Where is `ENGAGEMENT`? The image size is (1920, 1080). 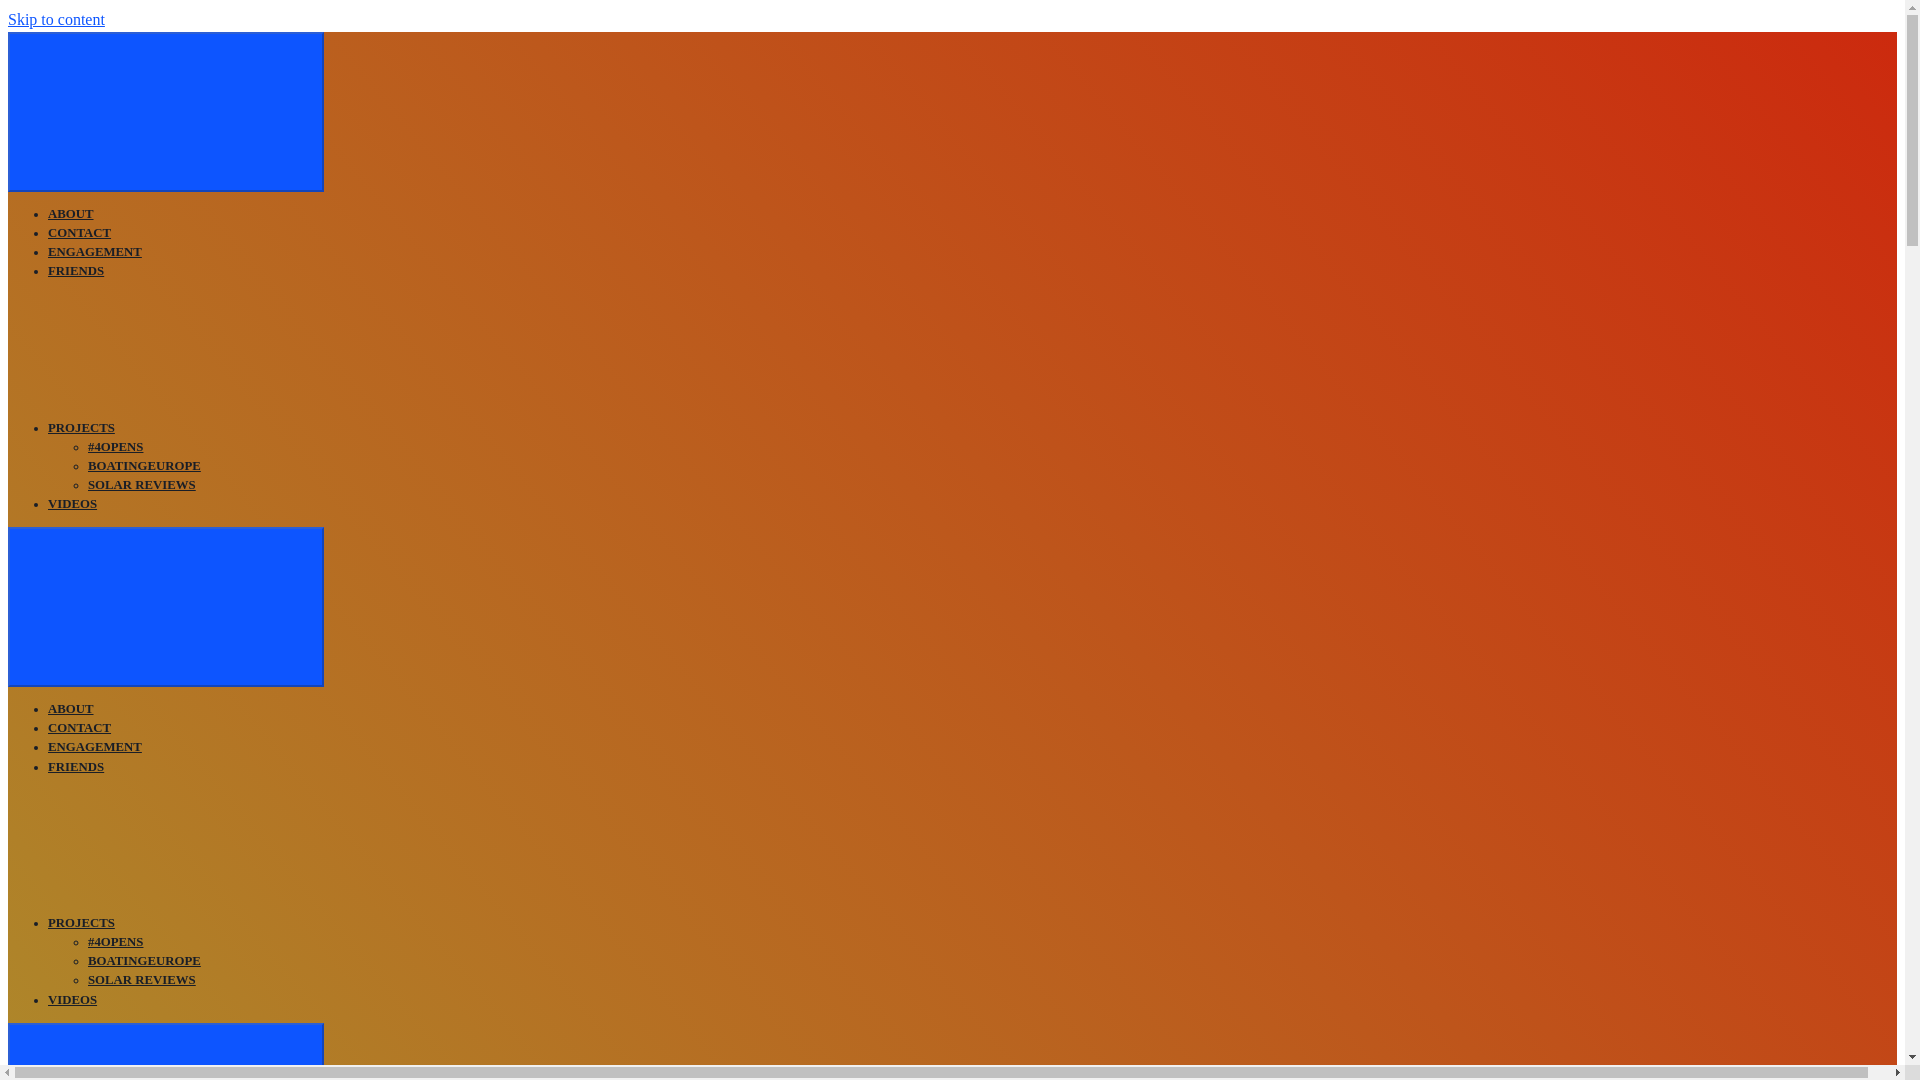 ENGAGEMENT is located at coordinates (95, 252).